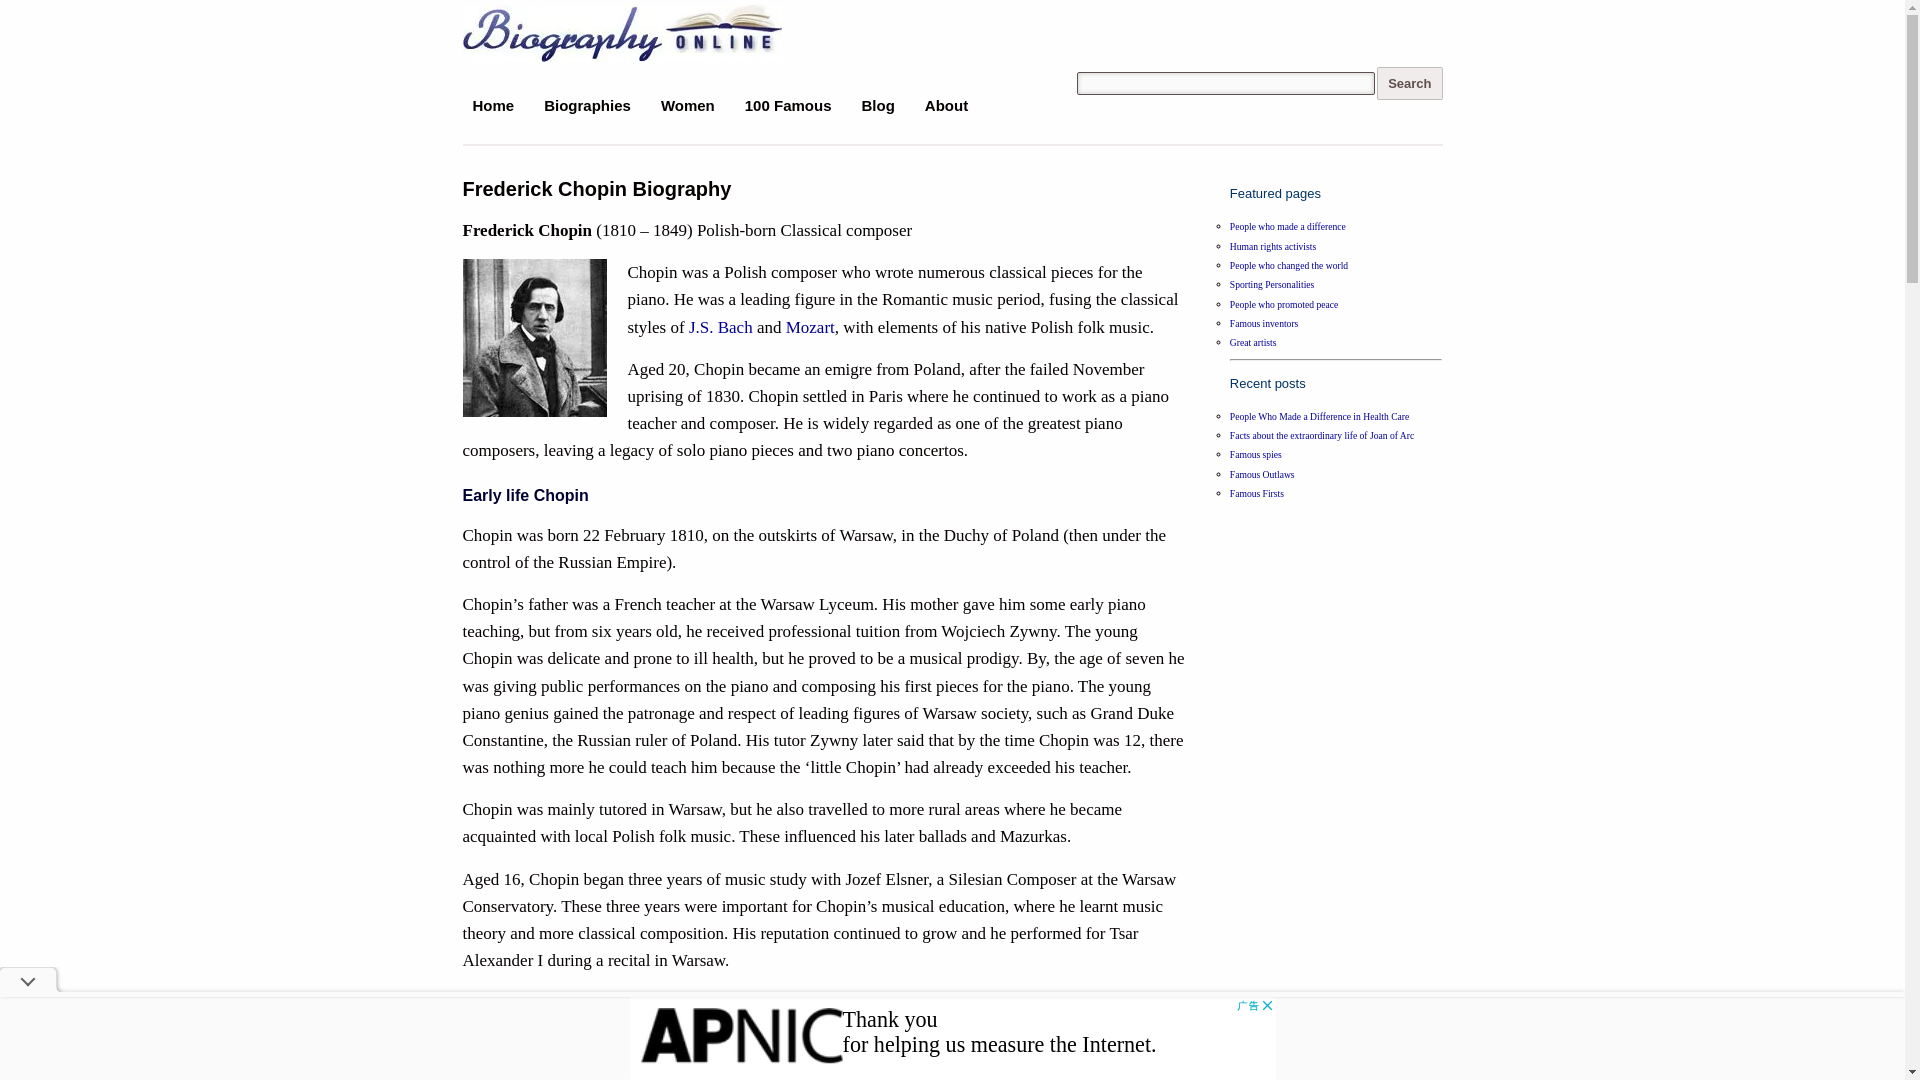 Image resolution: width=1920 pixels, height=1080 pixels. I want to click on J.S. Bach, so click(720, 326).